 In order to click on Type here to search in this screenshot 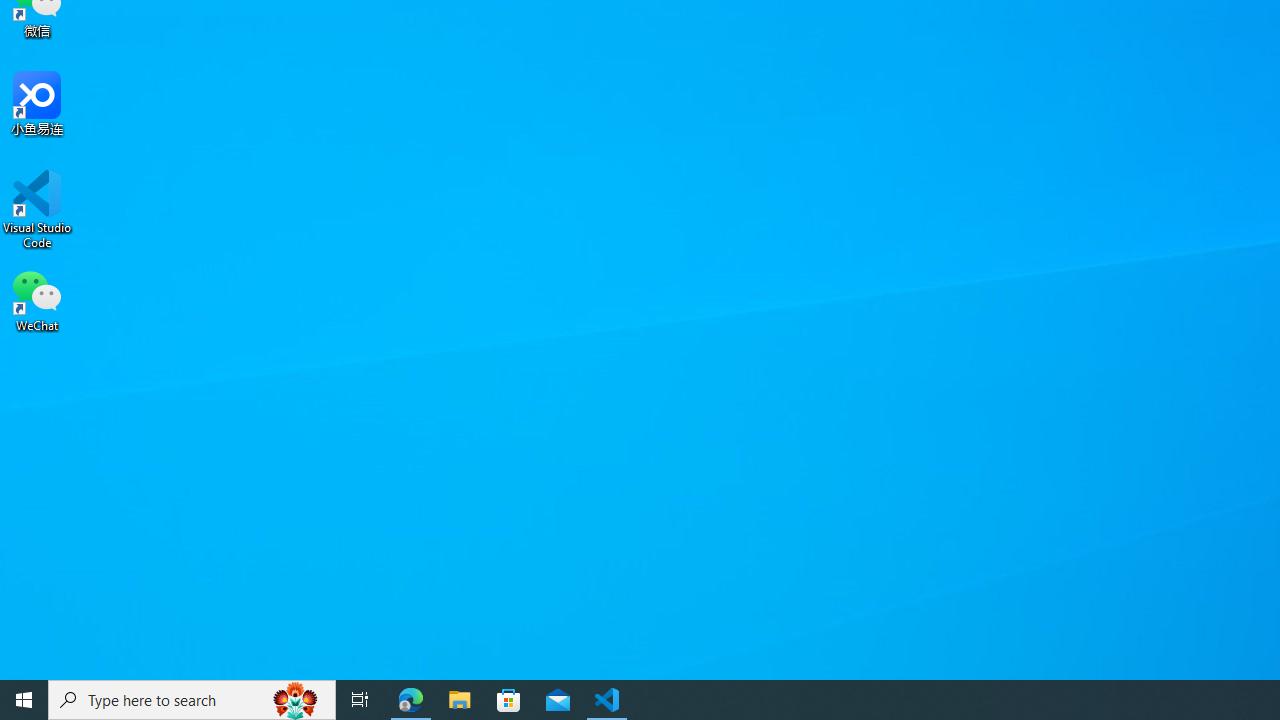, I will do `click(192, 700)`.